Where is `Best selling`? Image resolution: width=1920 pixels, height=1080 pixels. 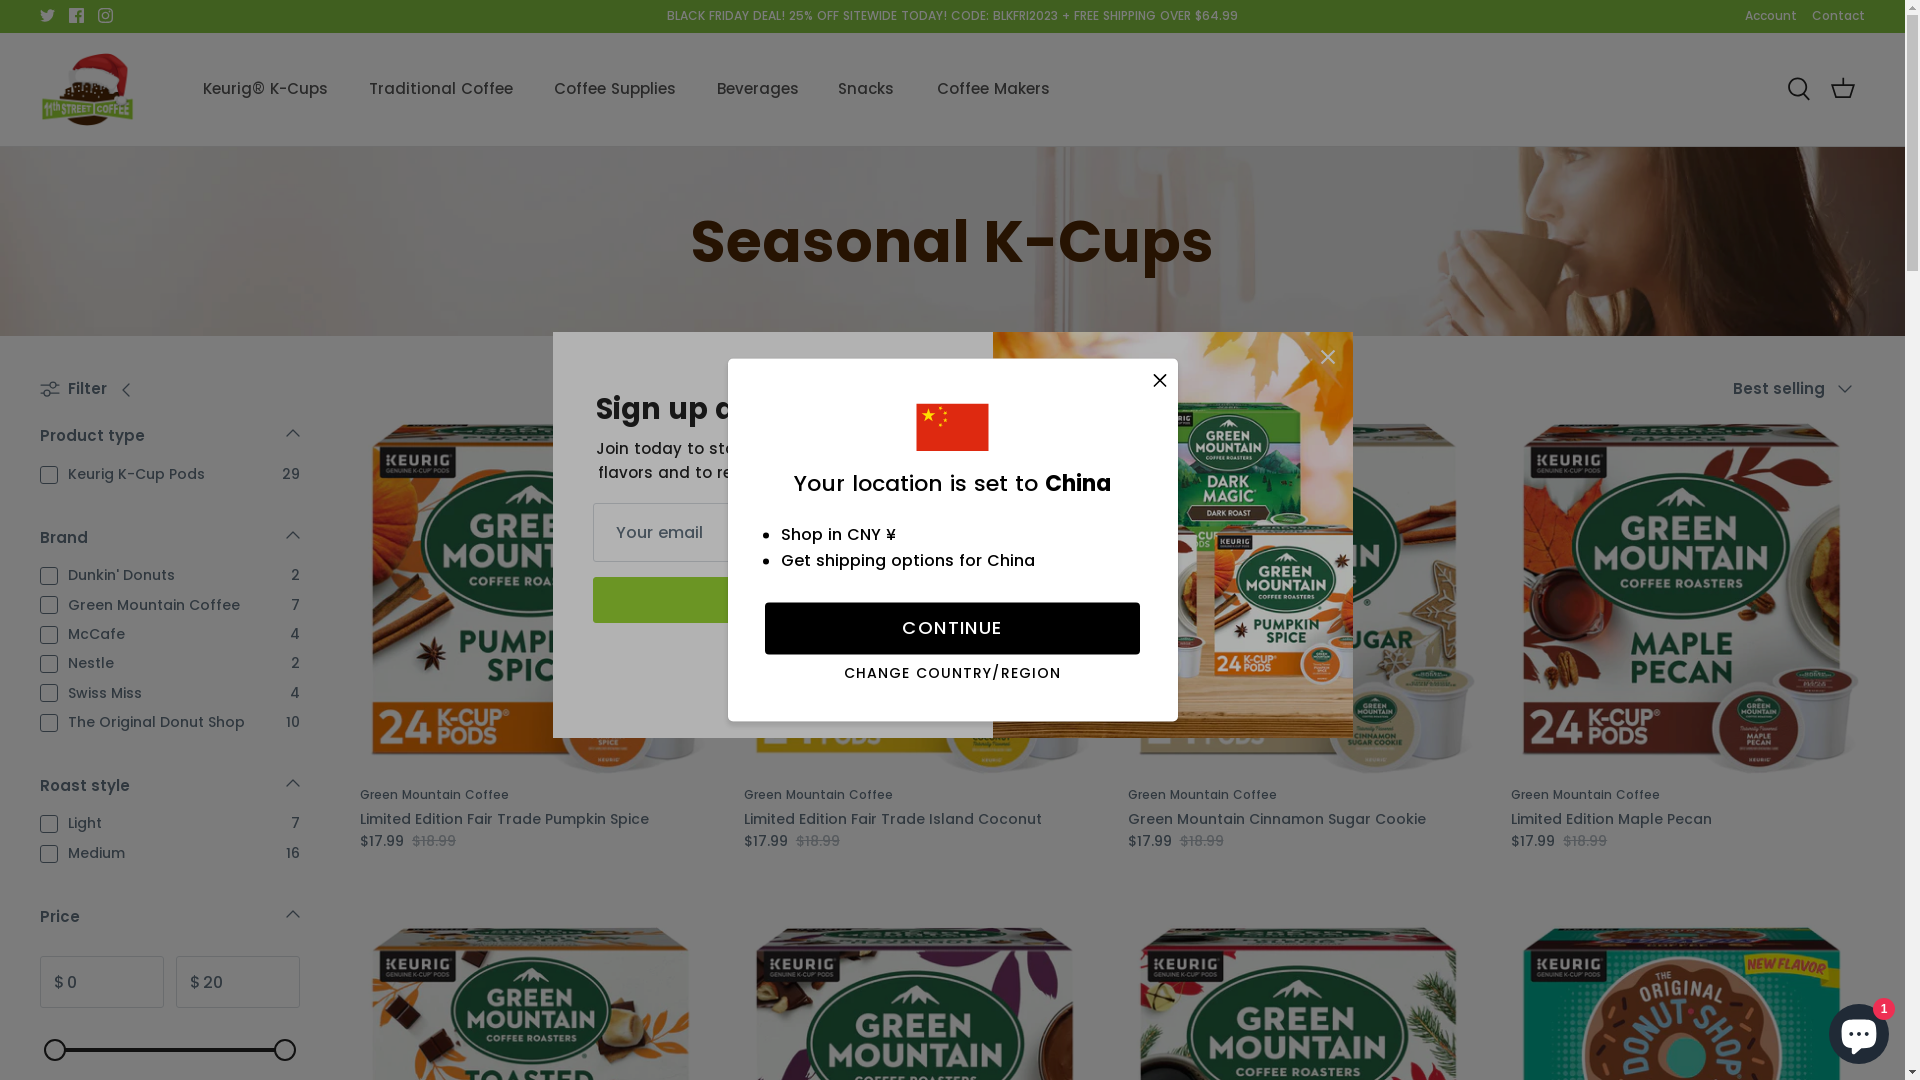
Best selling is located at coordinates (1799, 389).